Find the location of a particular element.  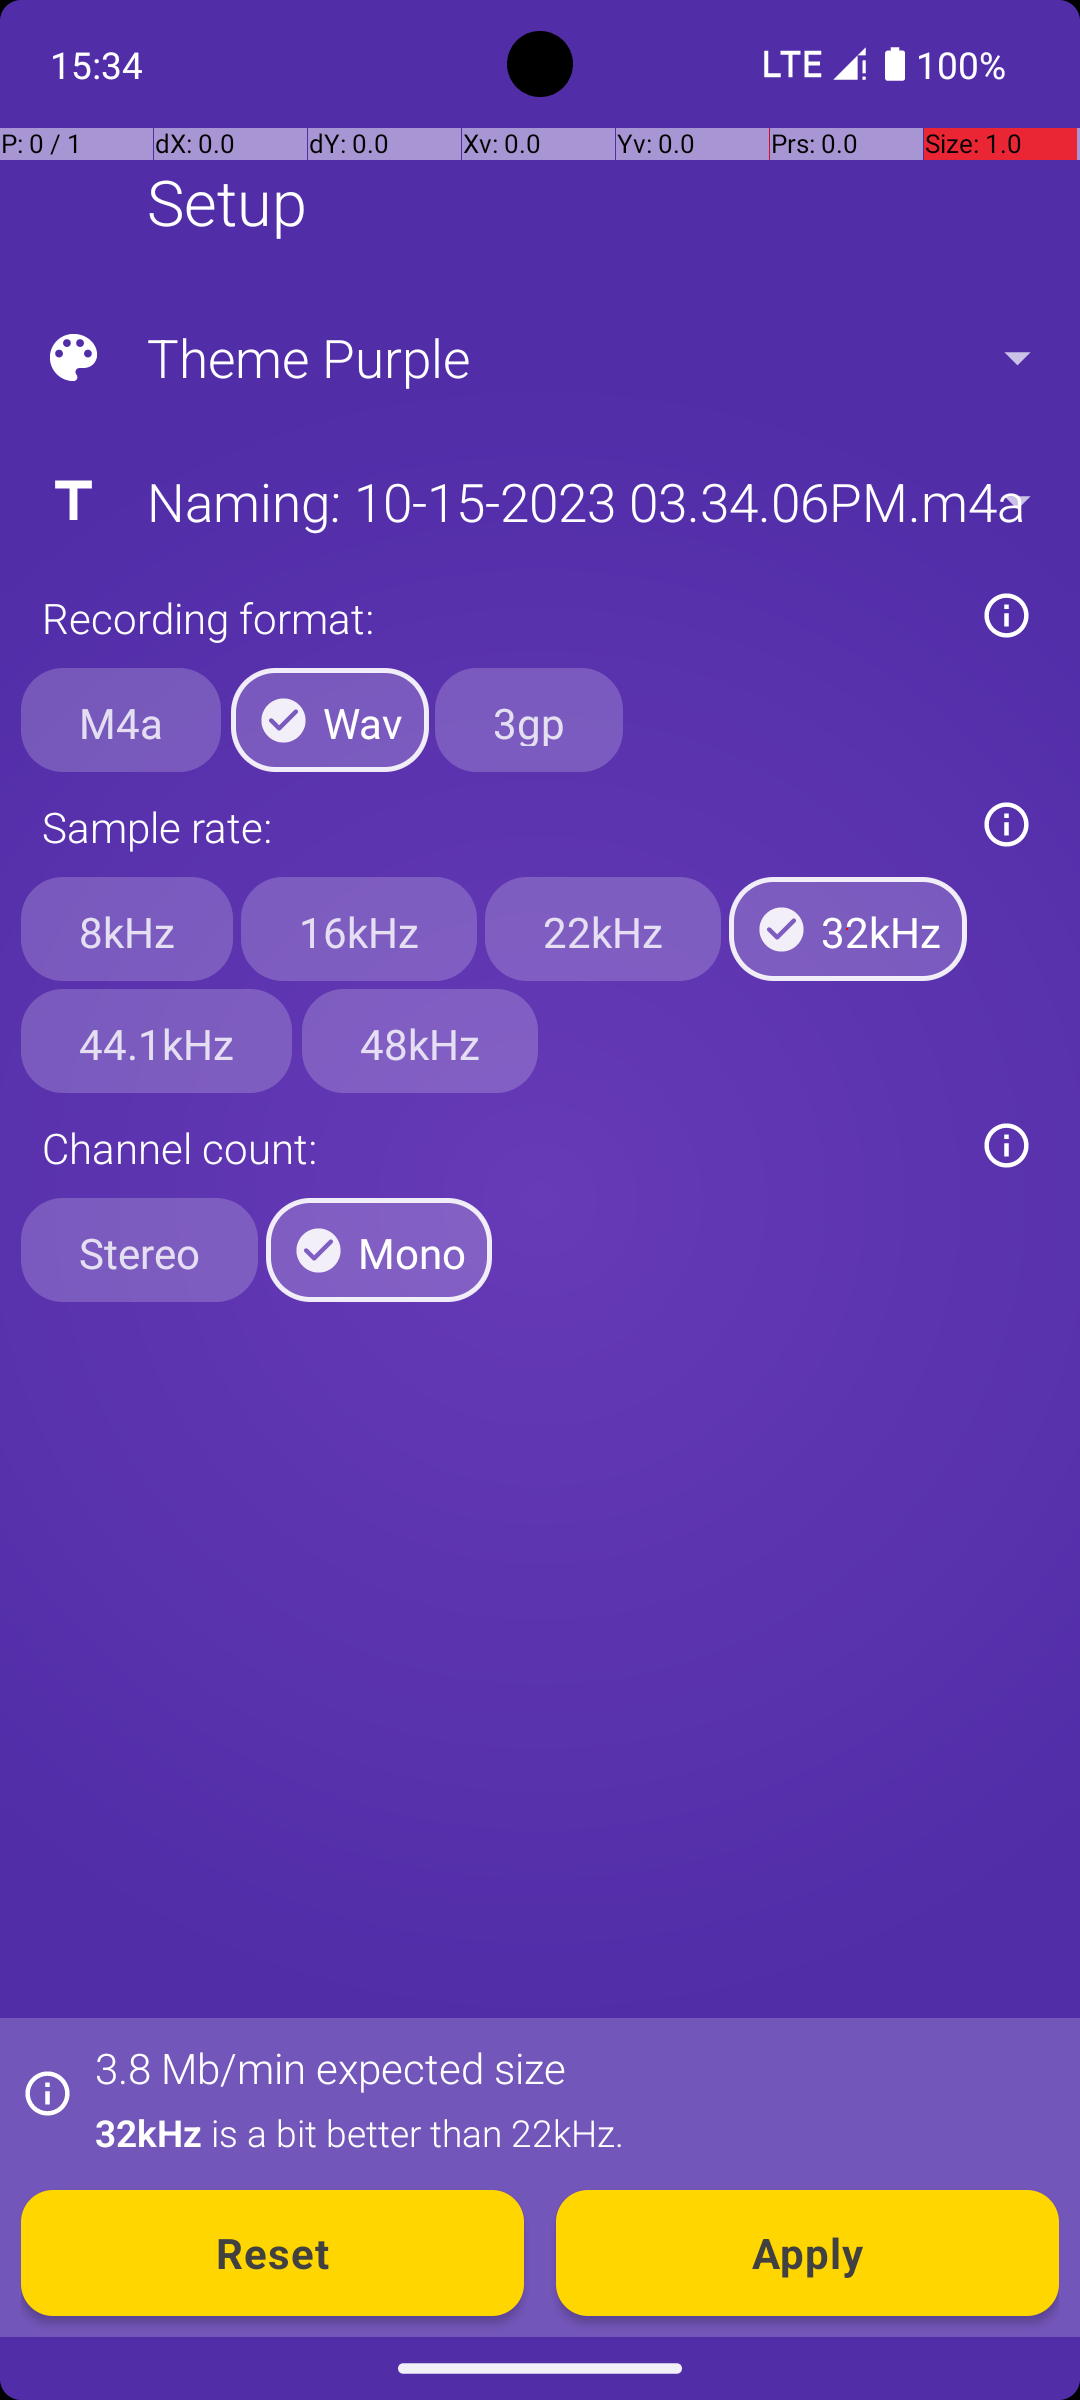

32kHz is a bit better than 22kHz. is located at coordinates (566, 2132).